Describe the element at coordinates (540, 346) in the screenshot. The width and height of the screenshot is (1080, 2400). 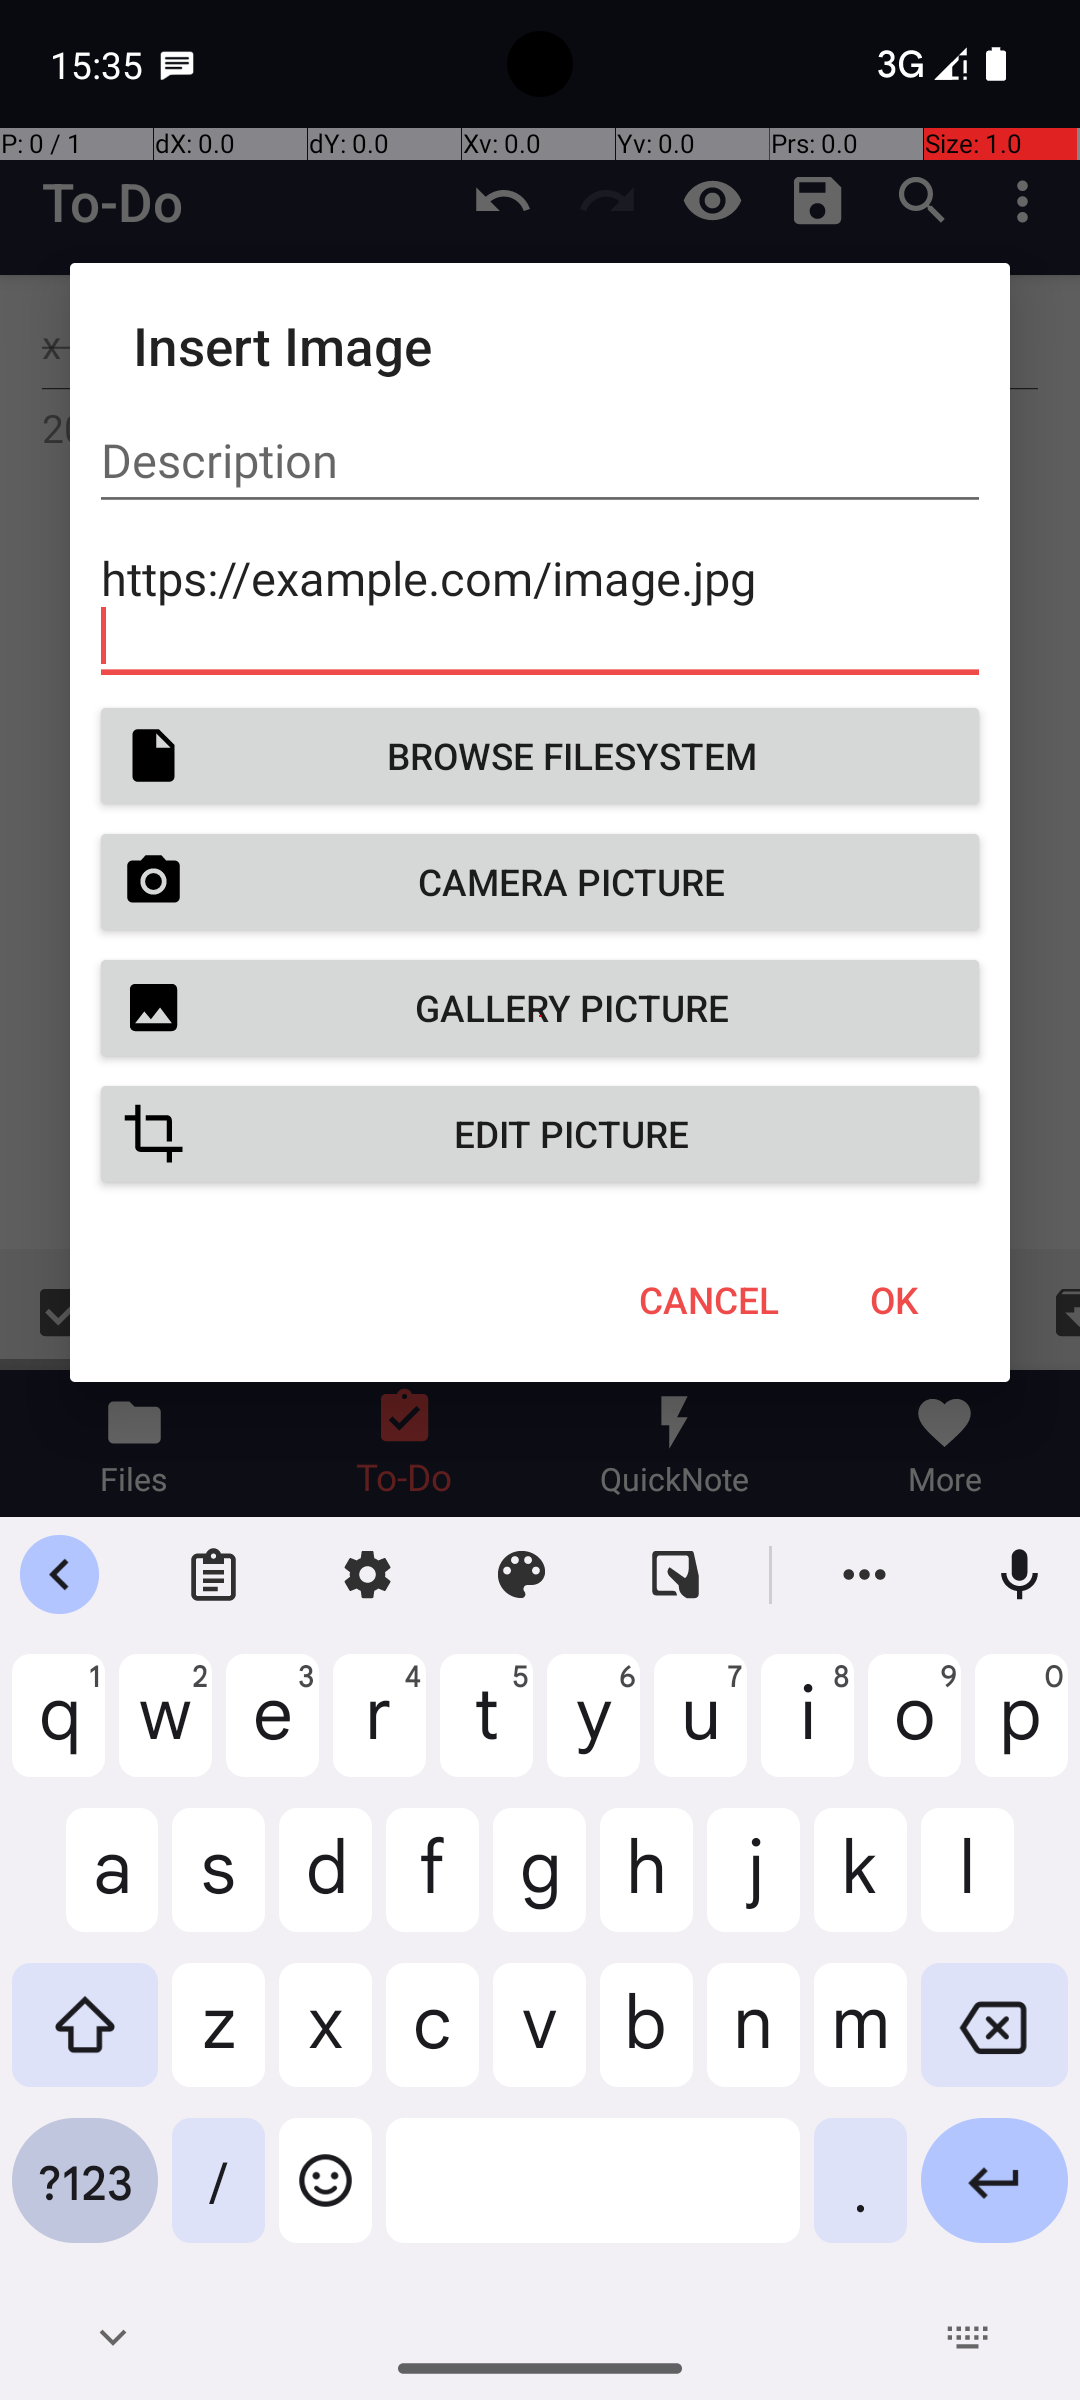
I see `Insert Image` at that location.